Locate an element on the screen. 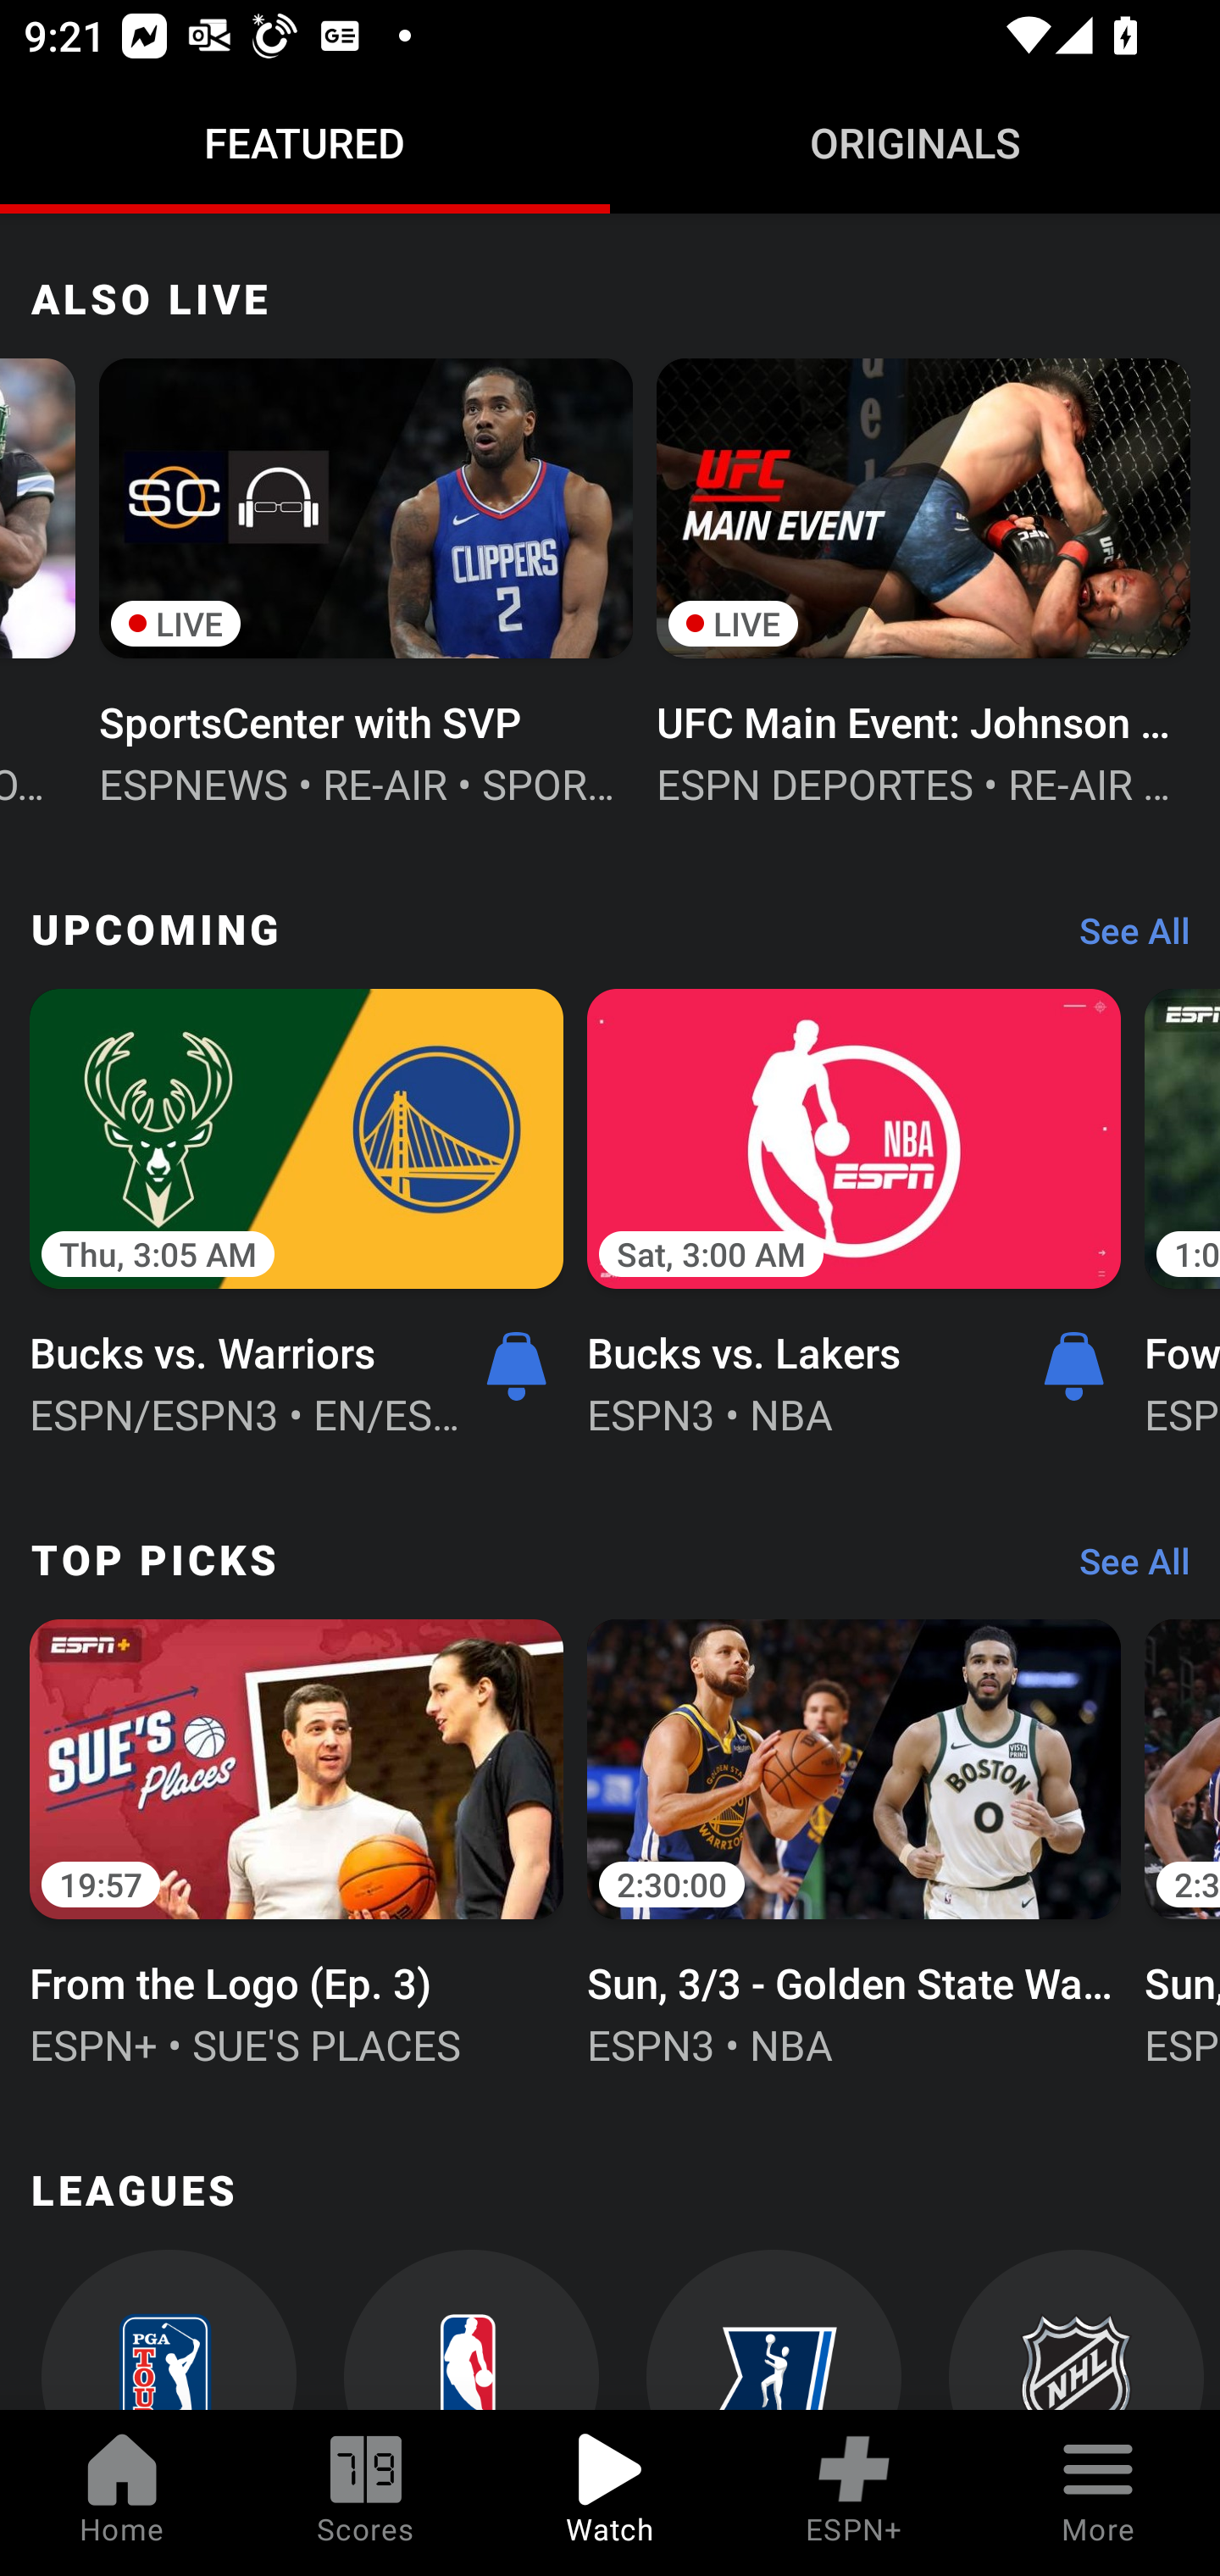 The width and height of the screenshot is (1220, 2576). See All is located at coordinates (1123, 939).